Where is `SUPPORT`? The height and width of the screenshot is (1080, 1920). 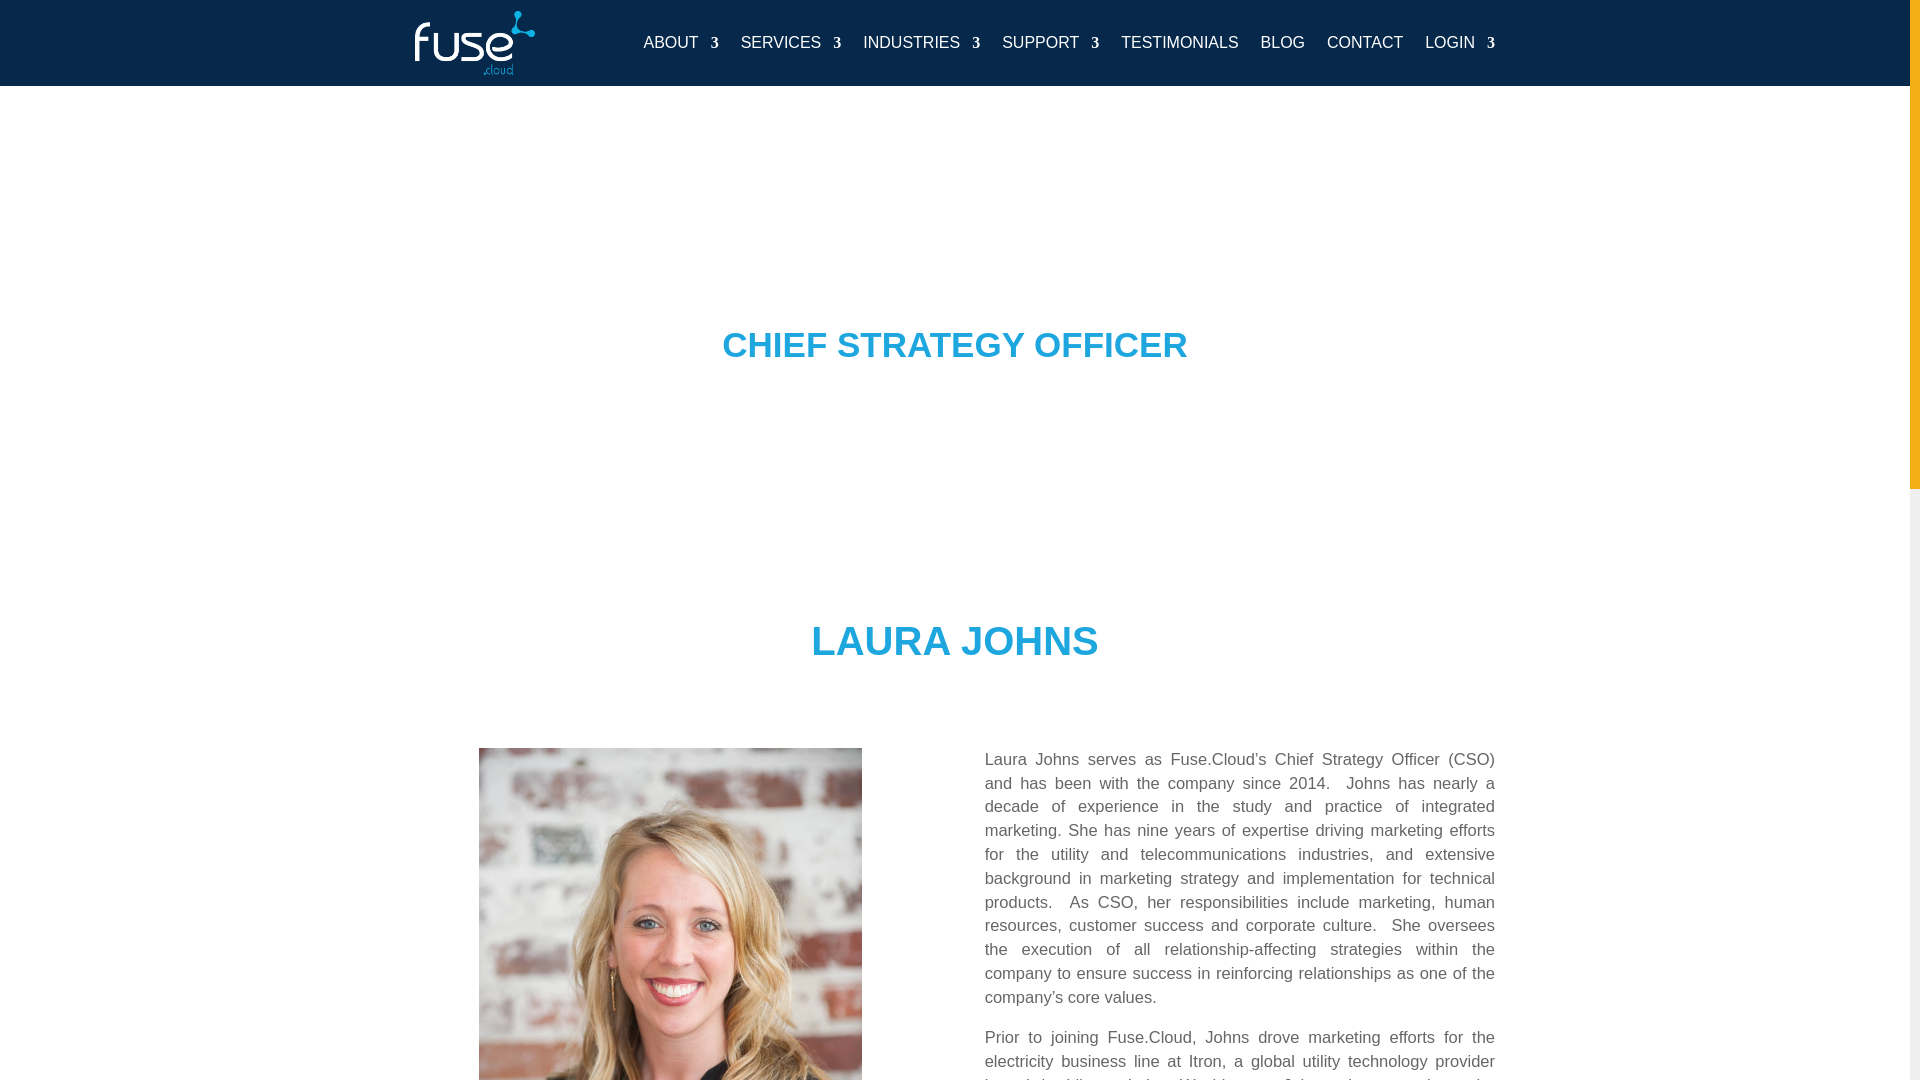 SUPPORT is located at coordinates (1050, 43).